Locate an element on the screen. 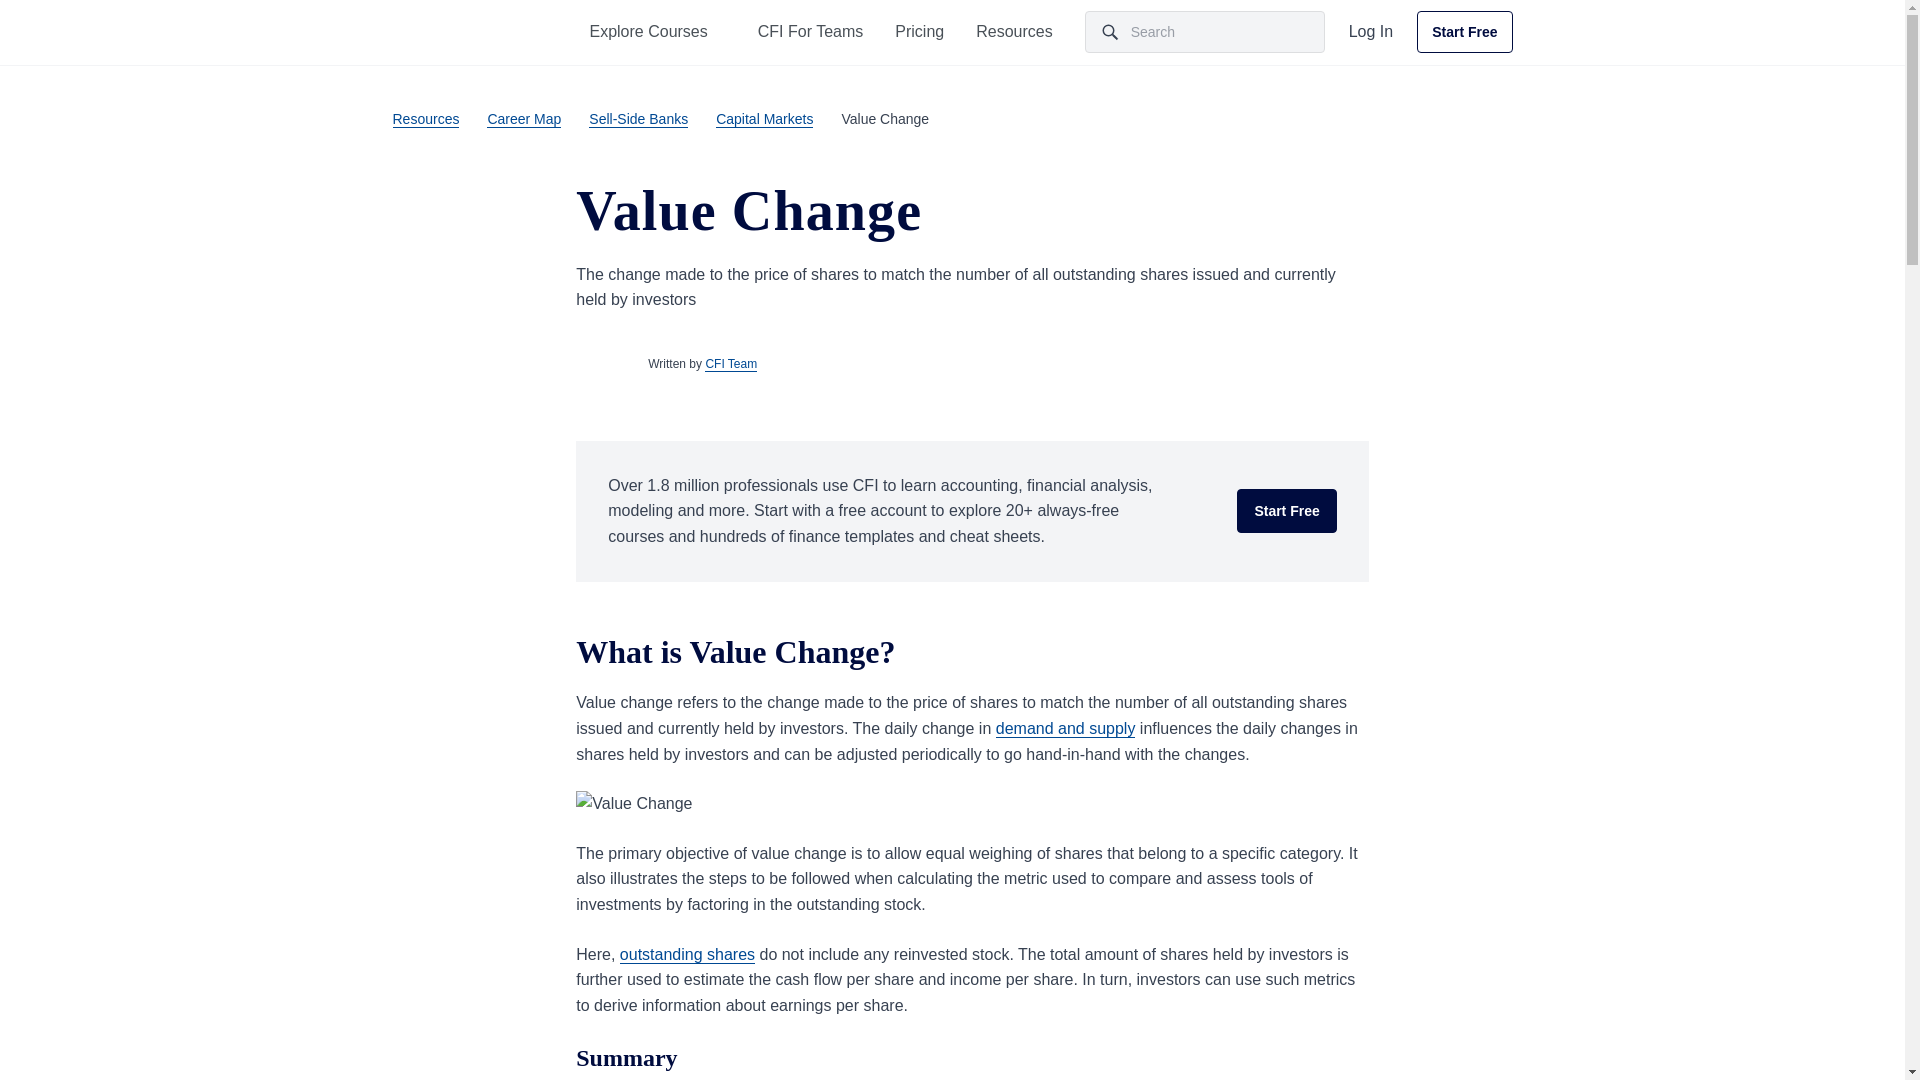 Image resolution: width=1920 pixels, height=1080 pixels. Go to the Capital Markets Resource Type archives. is located at coordinates (764, 118).